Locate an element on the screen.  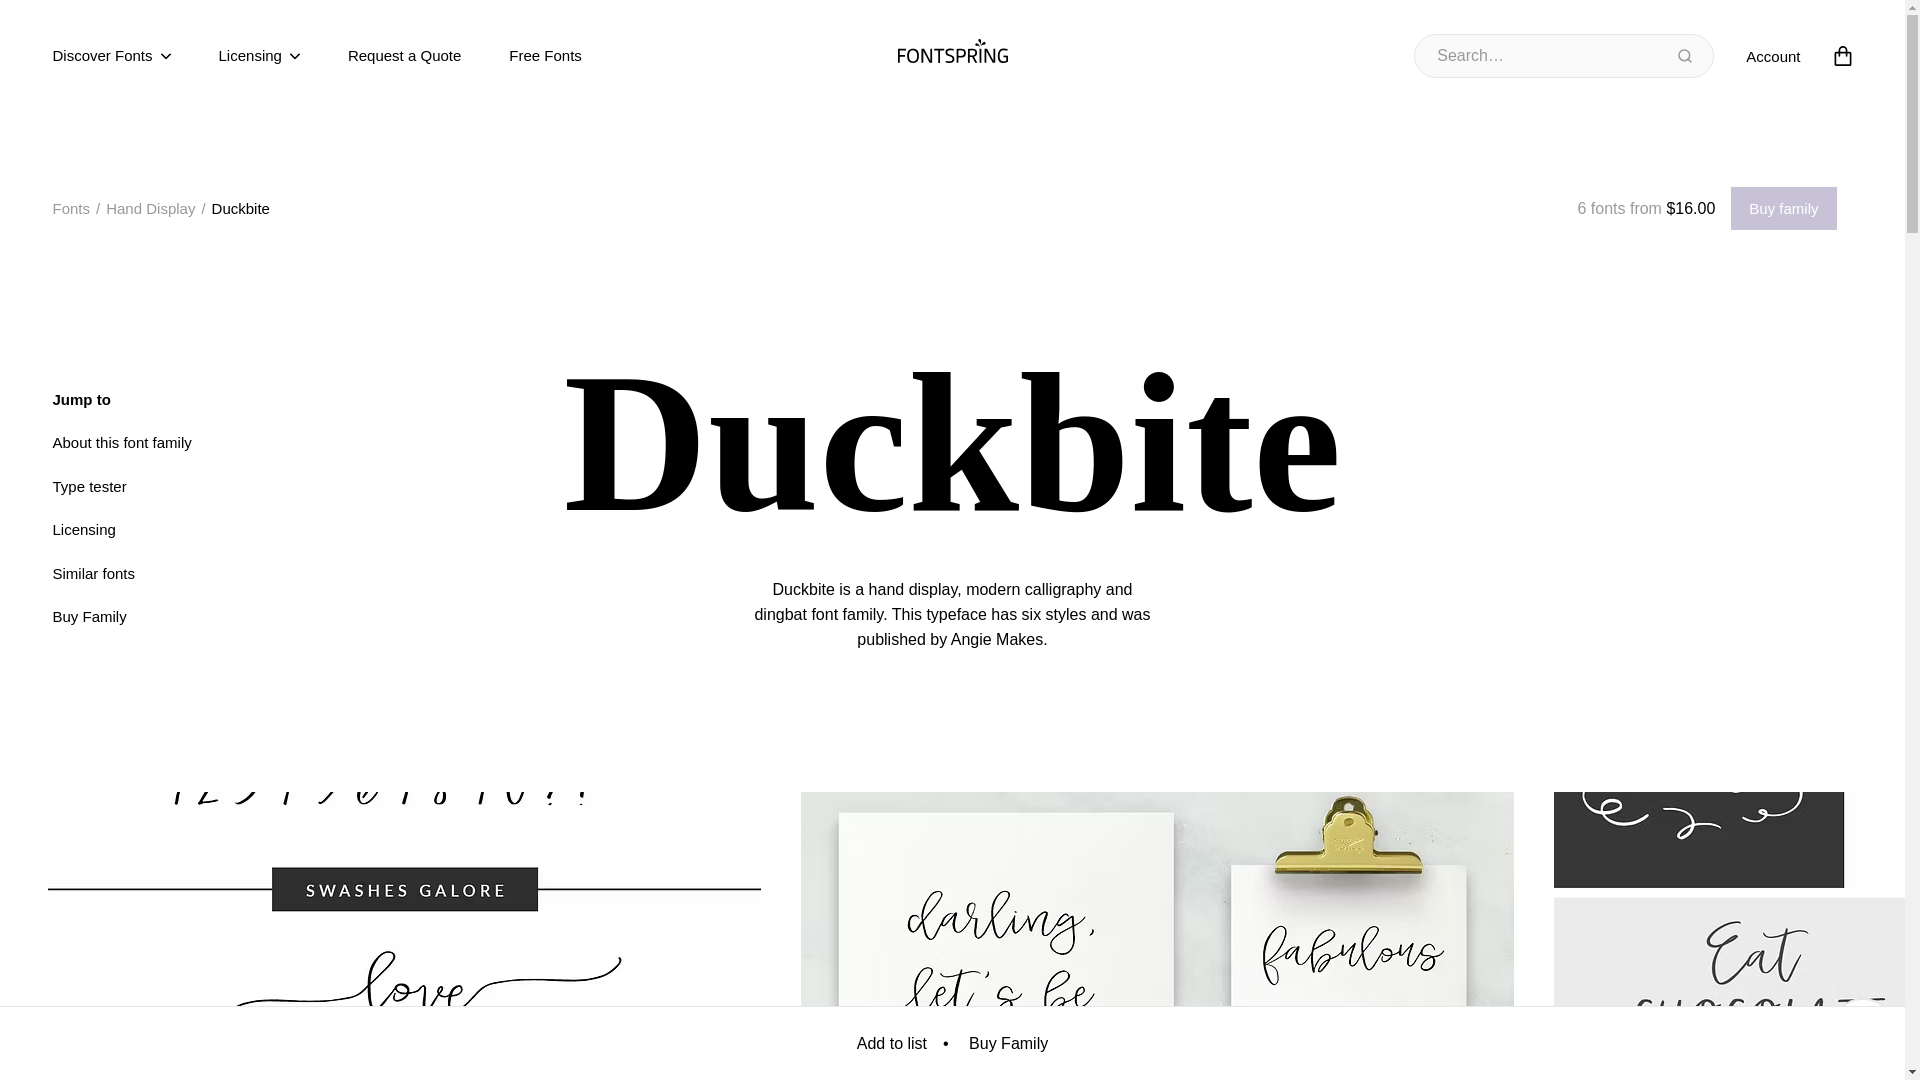
Buy Family is located at coordinates (88, 616).